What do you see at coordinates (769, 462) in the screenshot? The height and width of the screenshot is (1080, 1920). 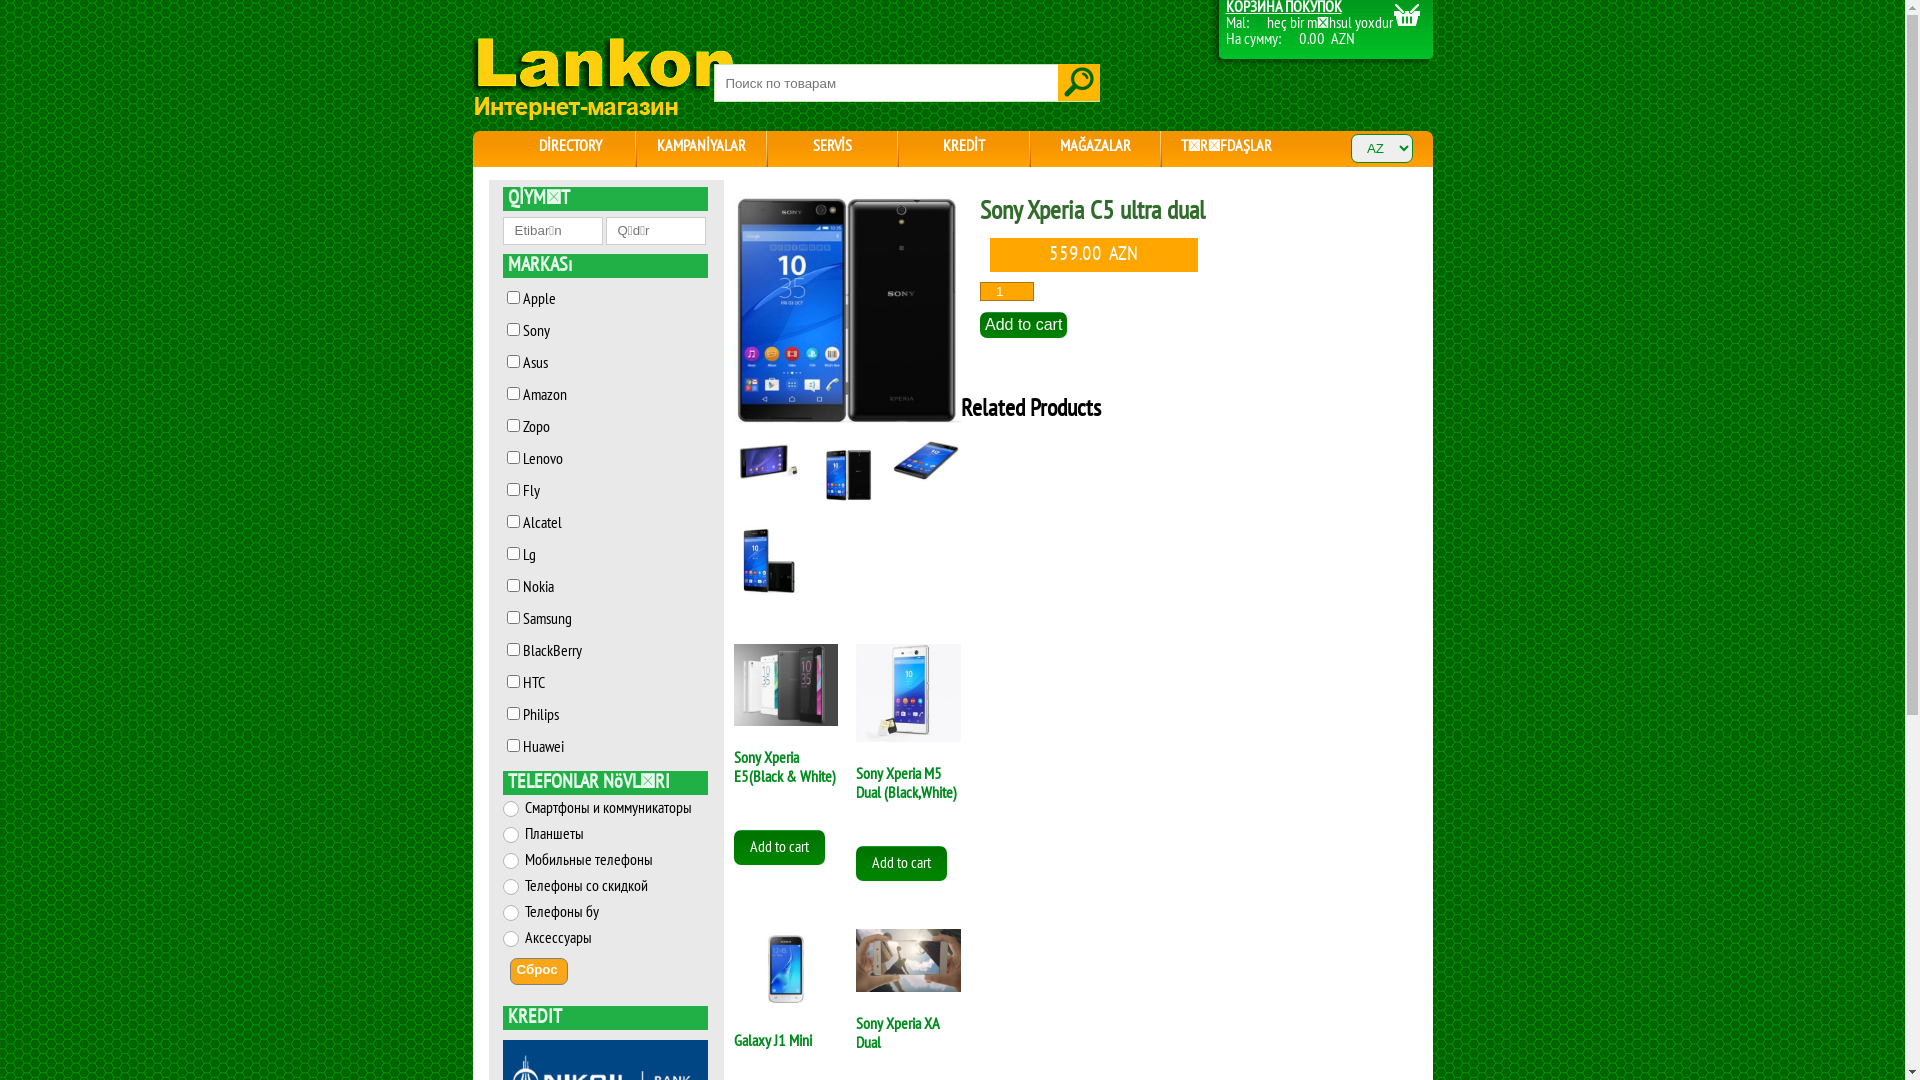 I see `7` at bounding box center [769, 462].